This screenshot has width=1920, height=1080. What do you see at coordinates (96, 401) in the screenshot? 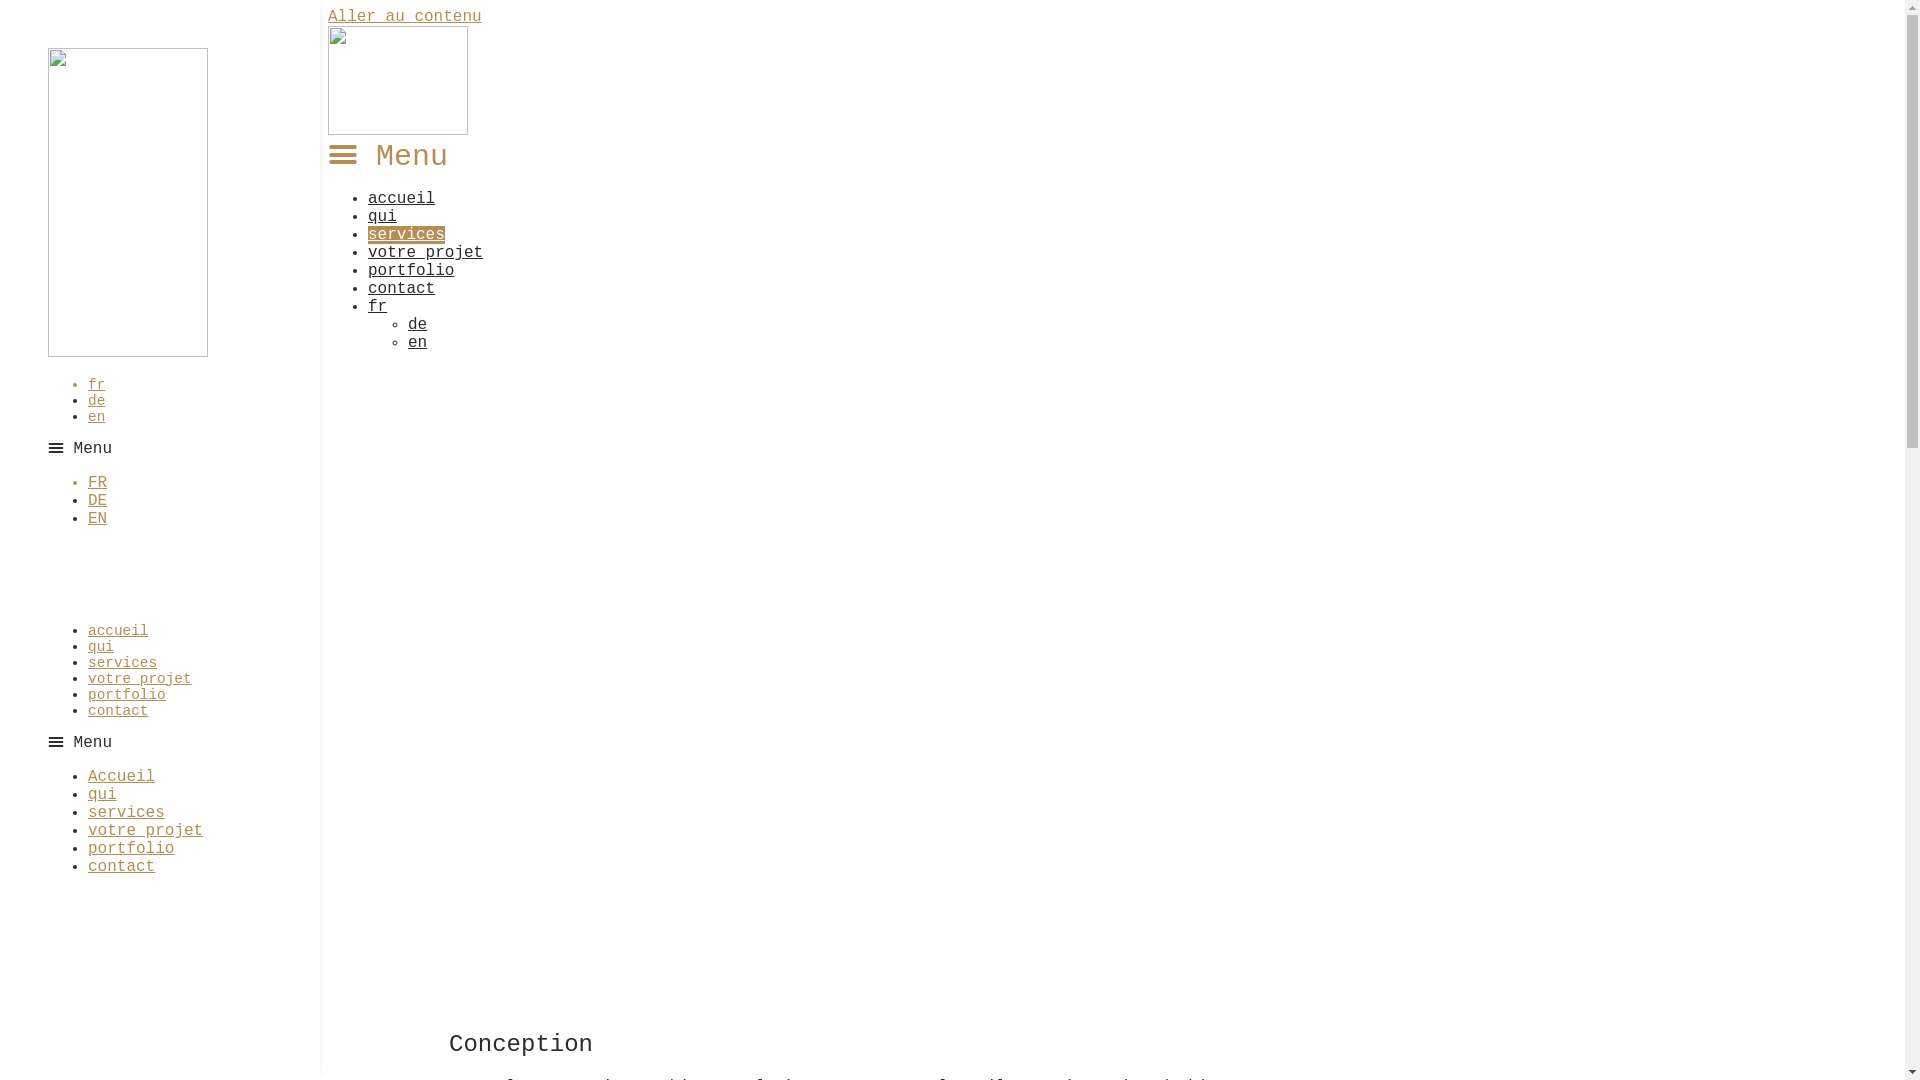
I see `de` at bounding box center [96, 401].